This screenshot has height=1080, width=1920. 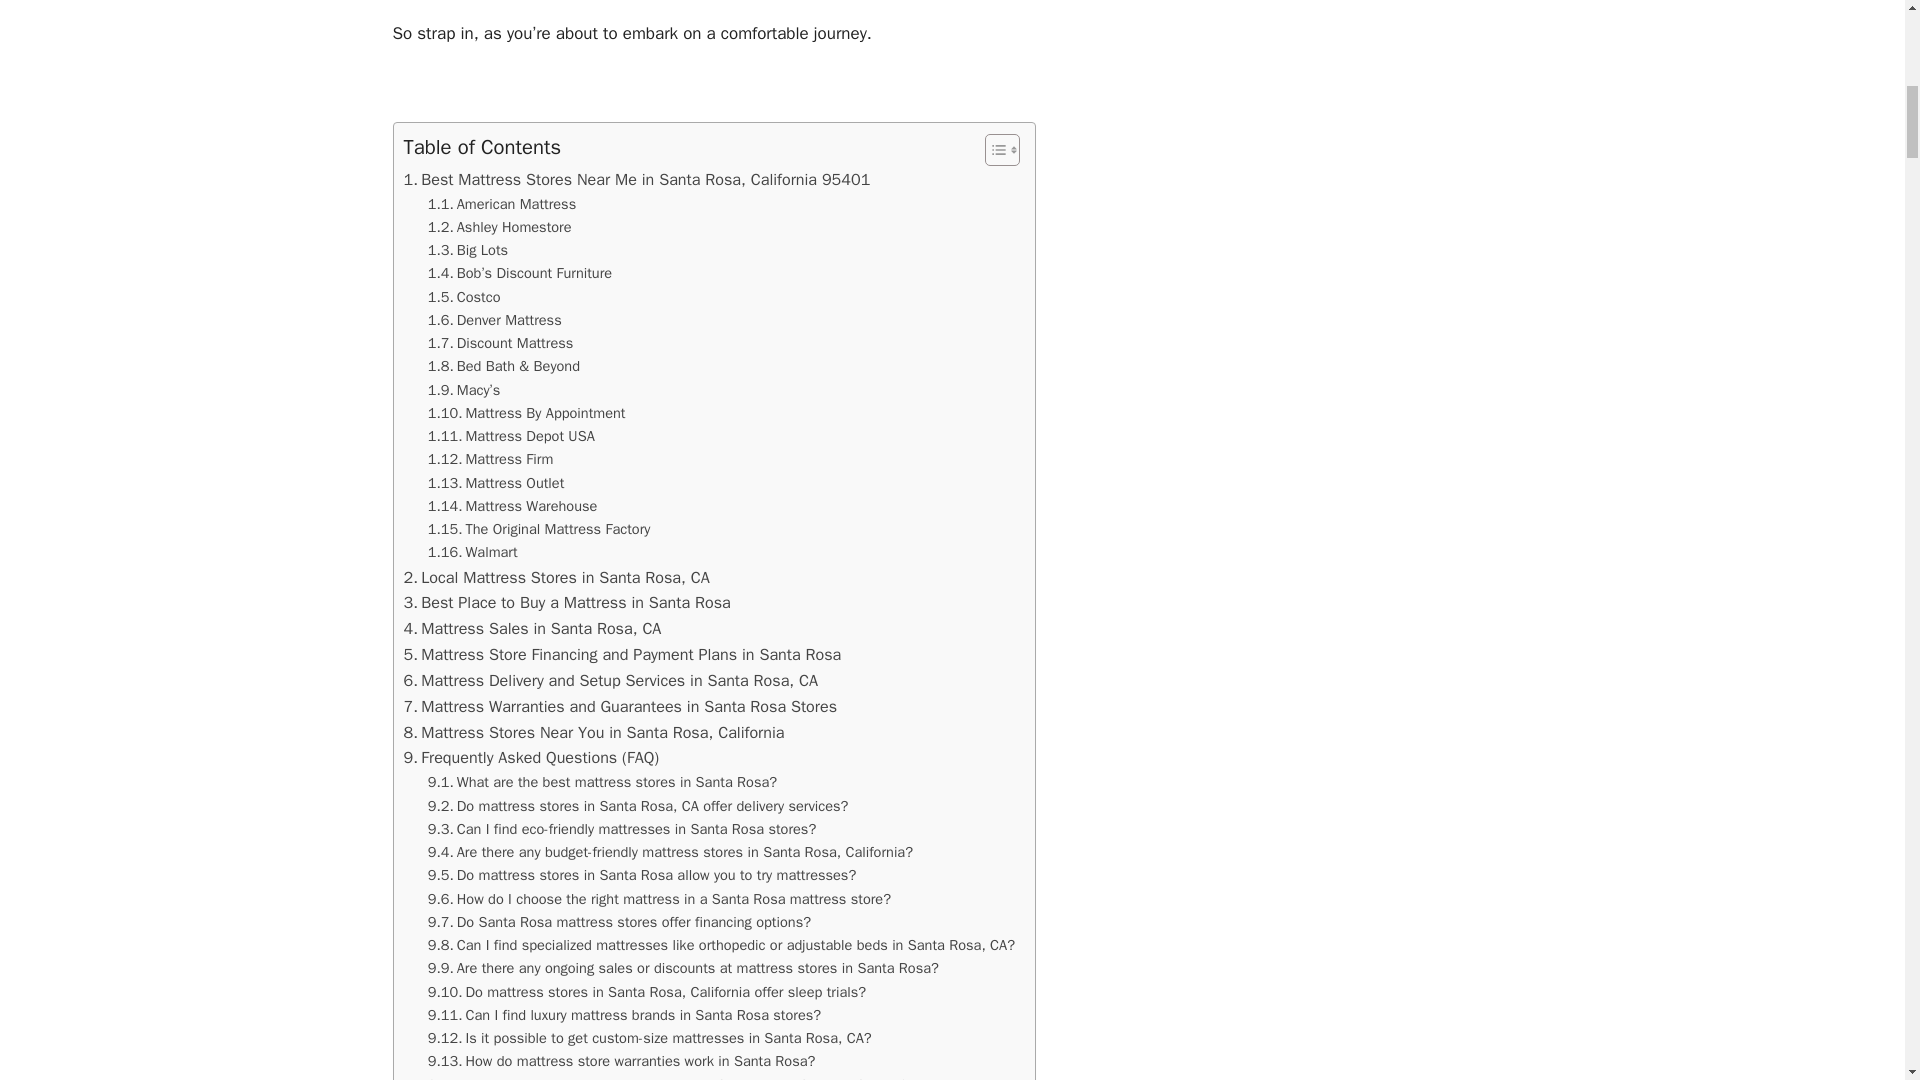 What do you see at coordinates (464, 297) in the screenshot?
I see `Costco` at bounding box center [464, 297].